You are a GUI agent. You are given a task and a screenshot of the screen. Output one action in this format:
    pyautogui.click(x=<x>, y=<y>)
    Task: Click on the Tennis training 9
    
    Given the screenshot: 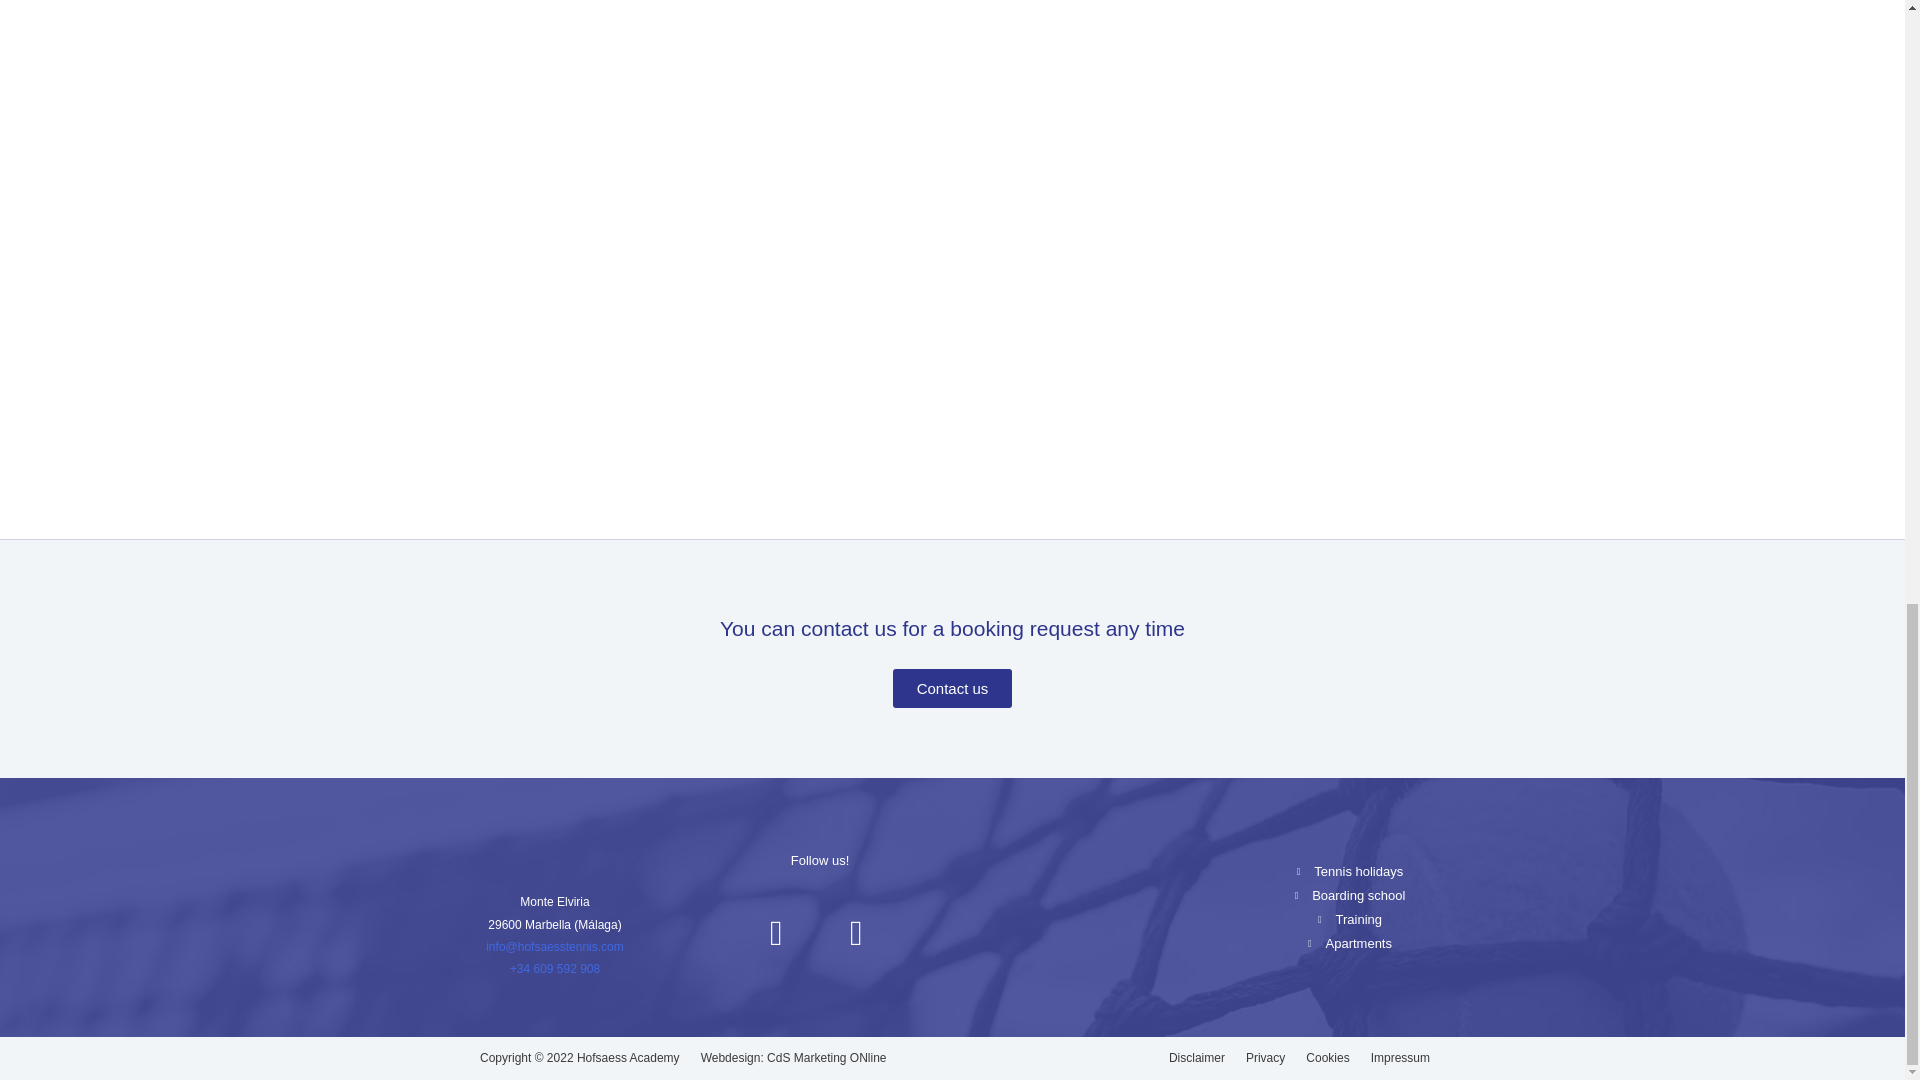 What is the action you would take?
    pyautogui.click(x=554, y=852)
    